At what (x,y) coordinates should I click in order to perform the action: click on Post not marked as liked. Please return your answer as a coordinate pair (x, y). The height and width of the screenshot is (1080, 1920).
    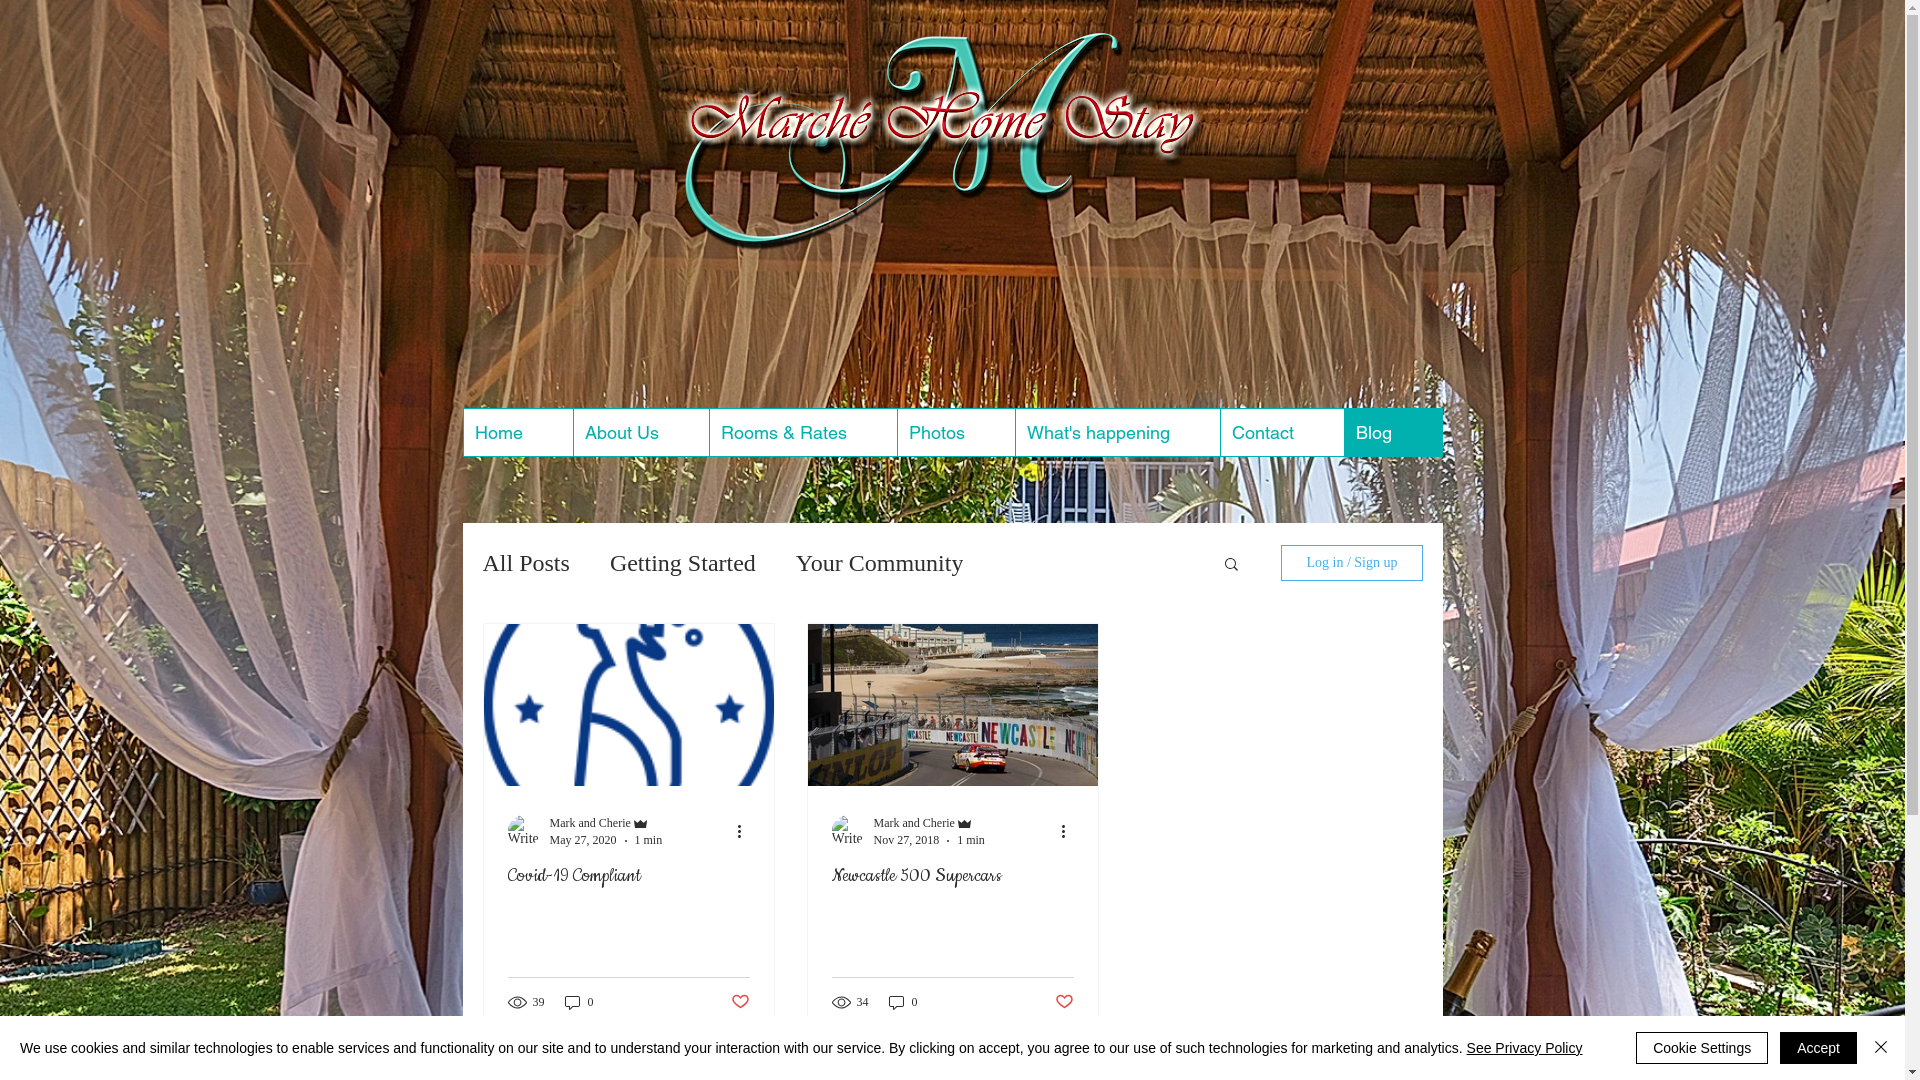
    Looking at the image, I should click on (1064, 1002).